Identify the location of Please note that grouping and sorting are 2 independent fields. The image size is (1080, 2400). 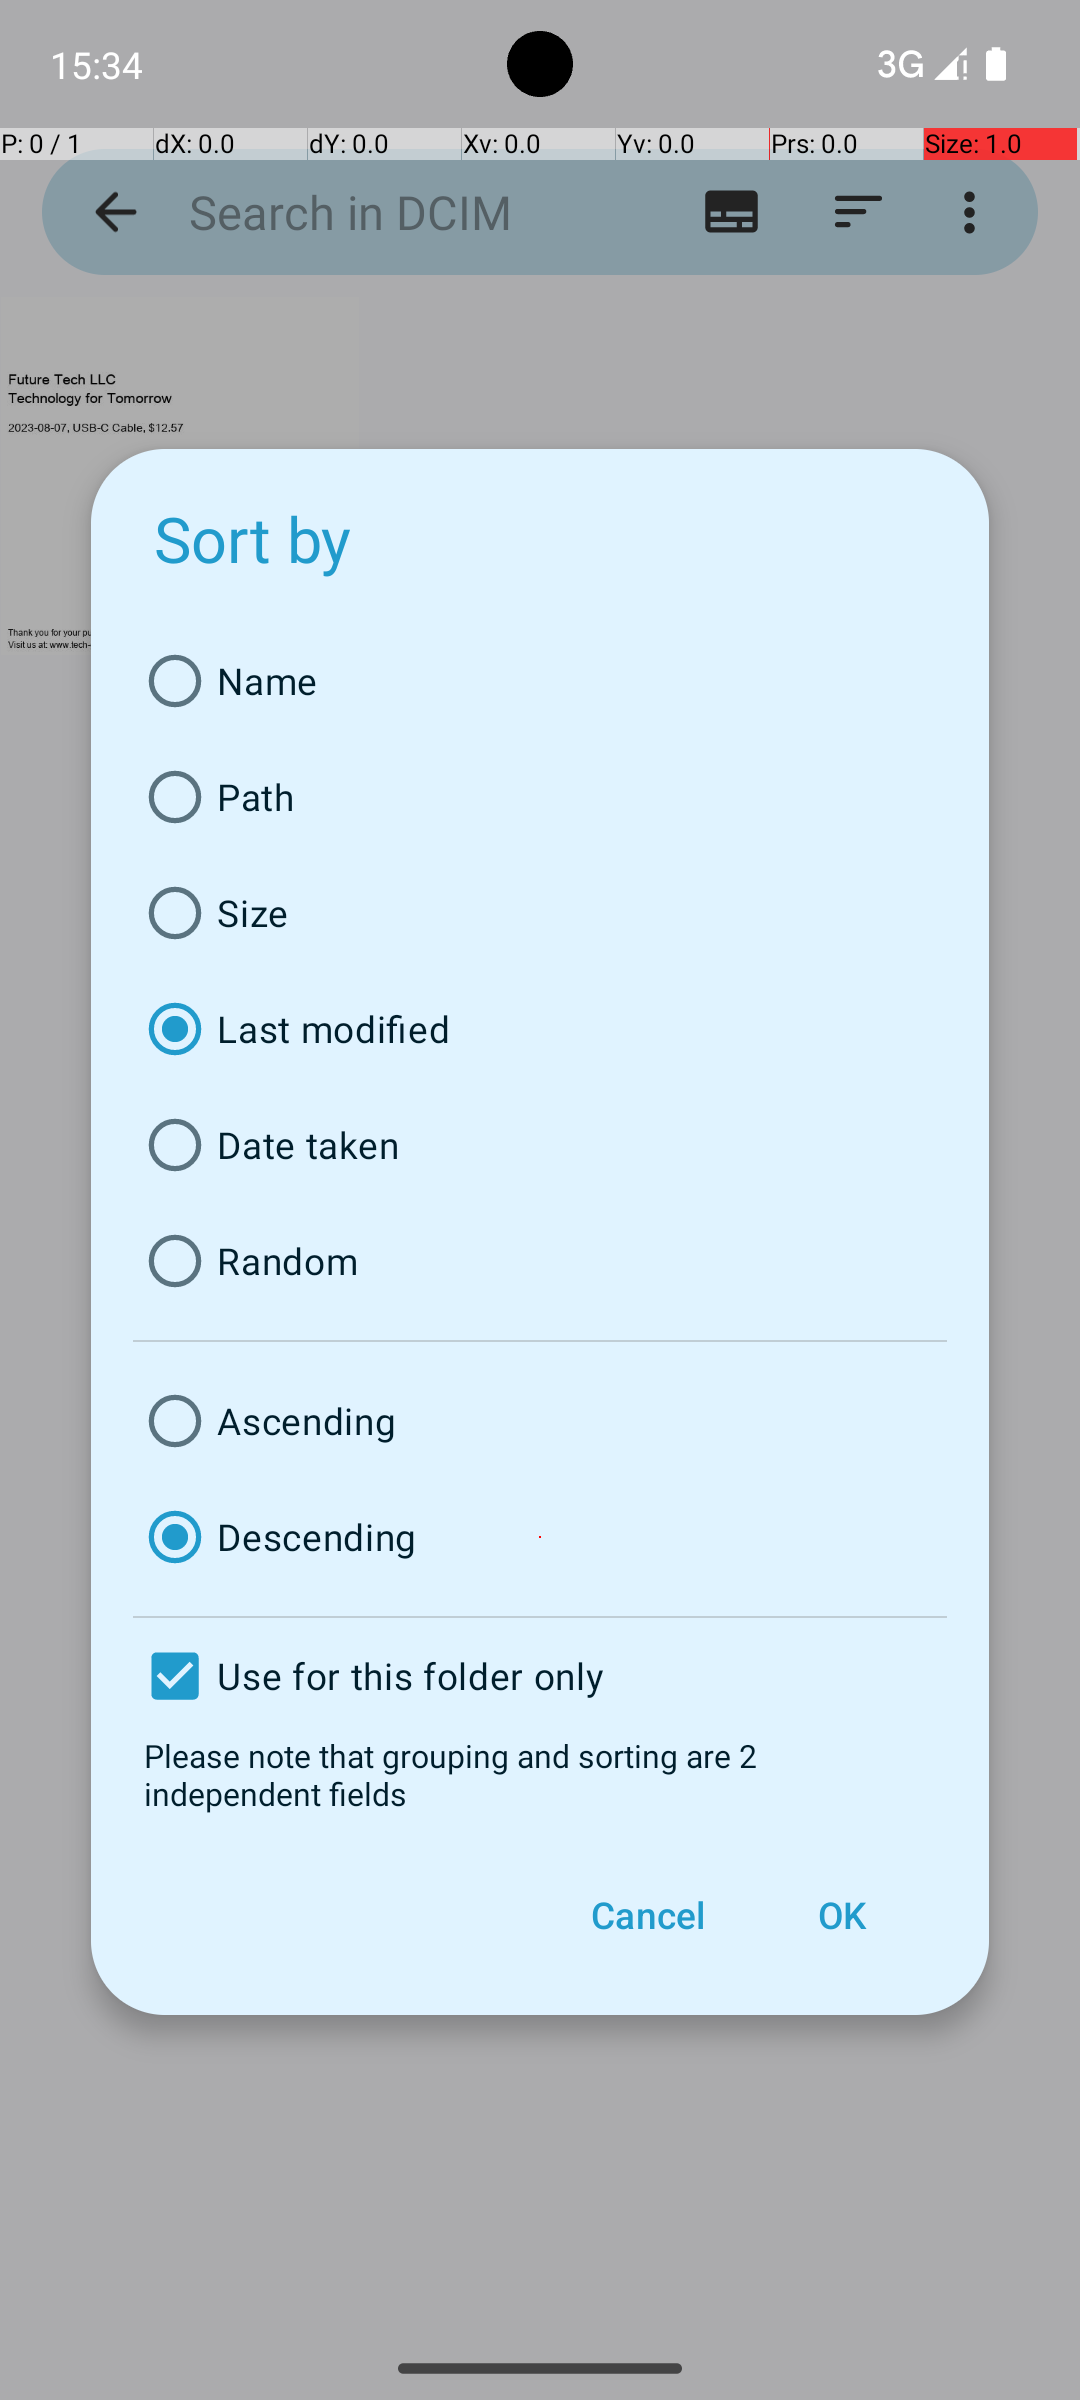
(540, 1774).